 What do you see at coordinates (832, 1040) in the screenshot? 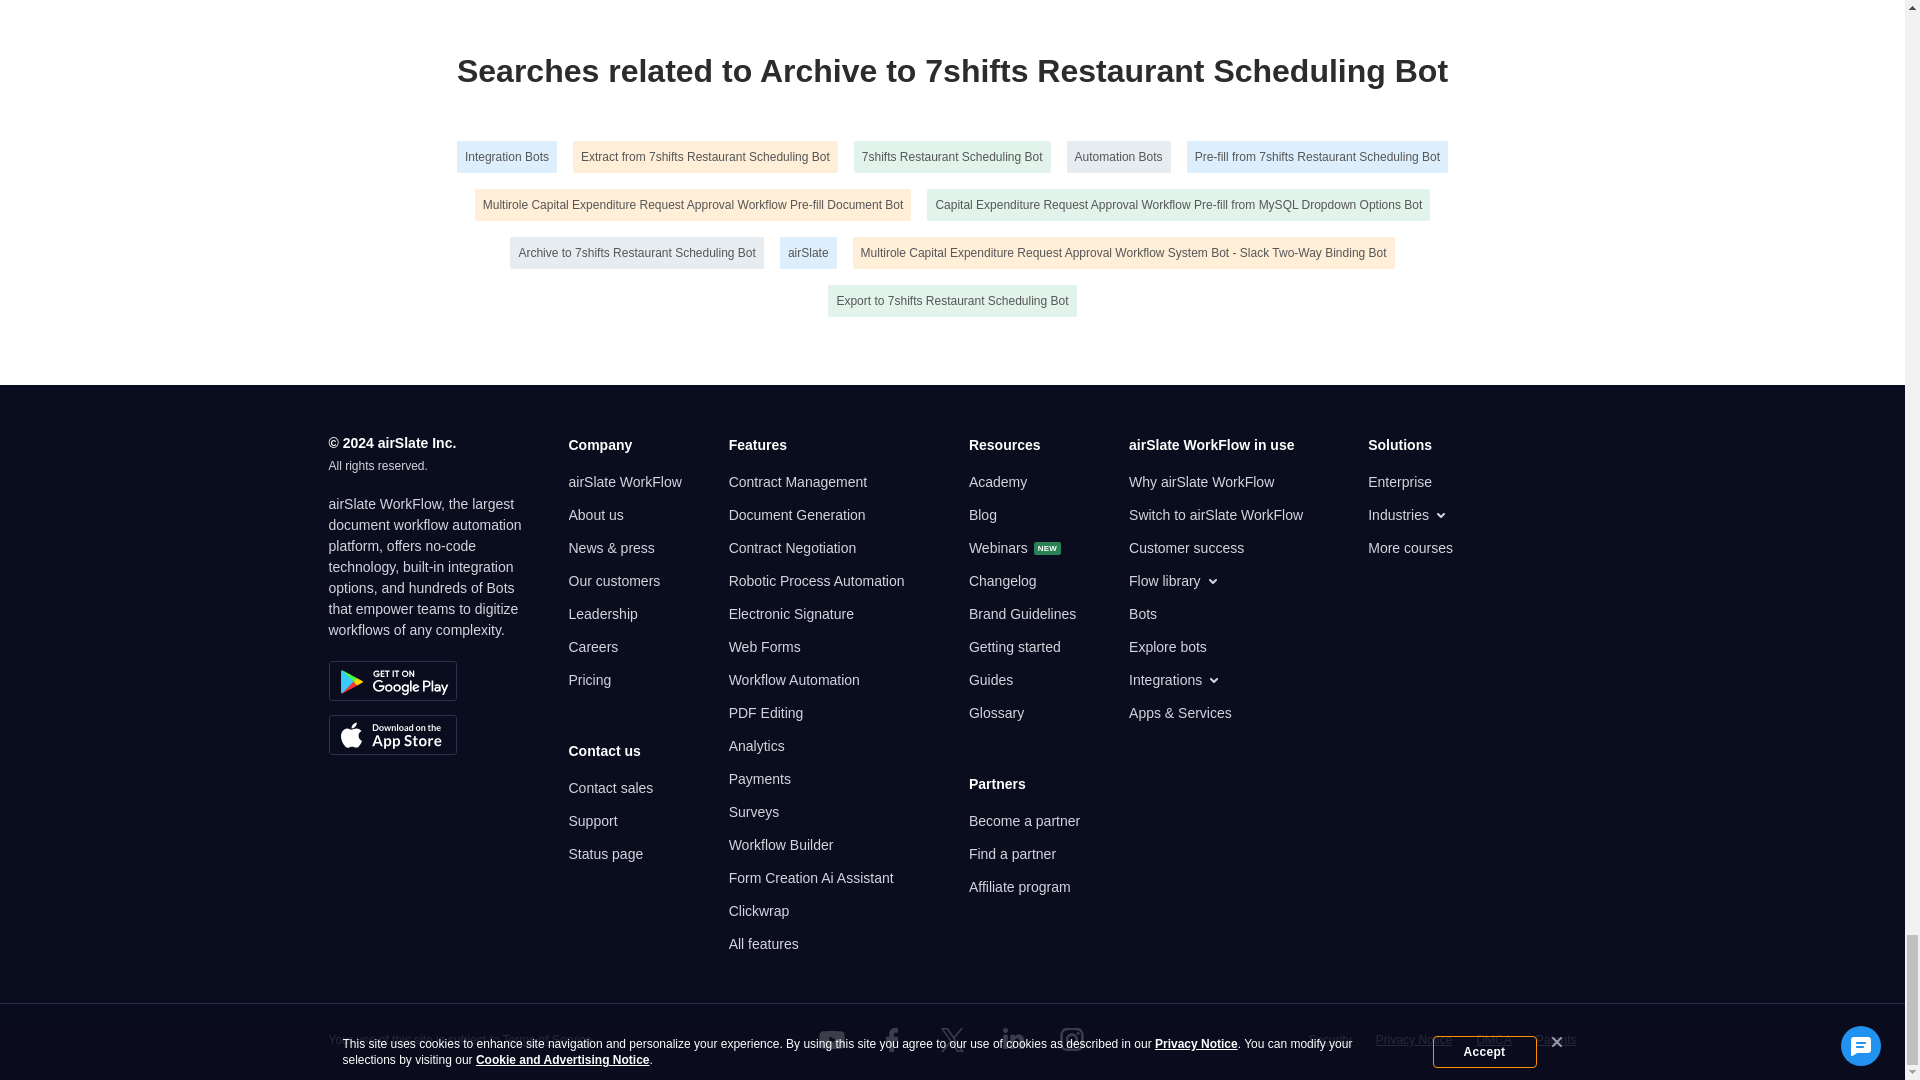
I see `YouTube` at bounding box center [832, 1040].